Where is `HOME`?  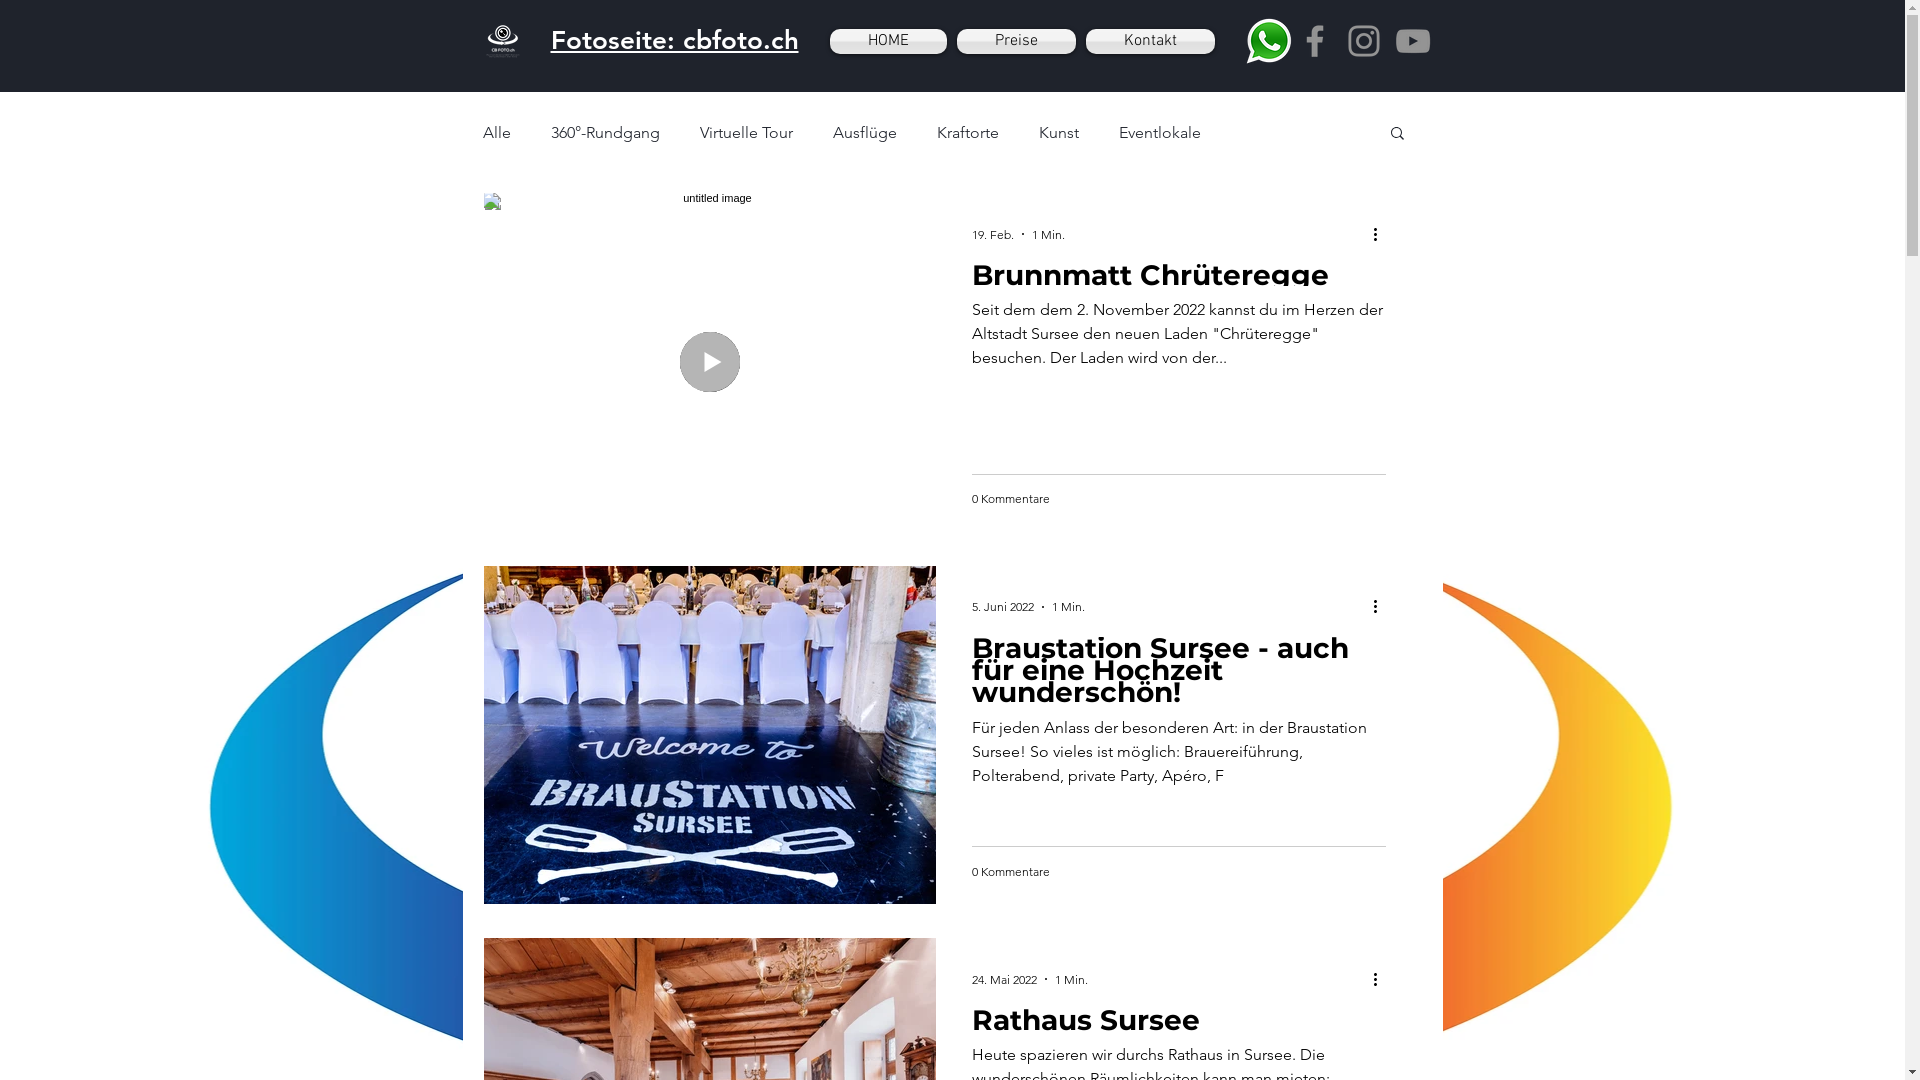
HOME is located at coordinates (891, 42).